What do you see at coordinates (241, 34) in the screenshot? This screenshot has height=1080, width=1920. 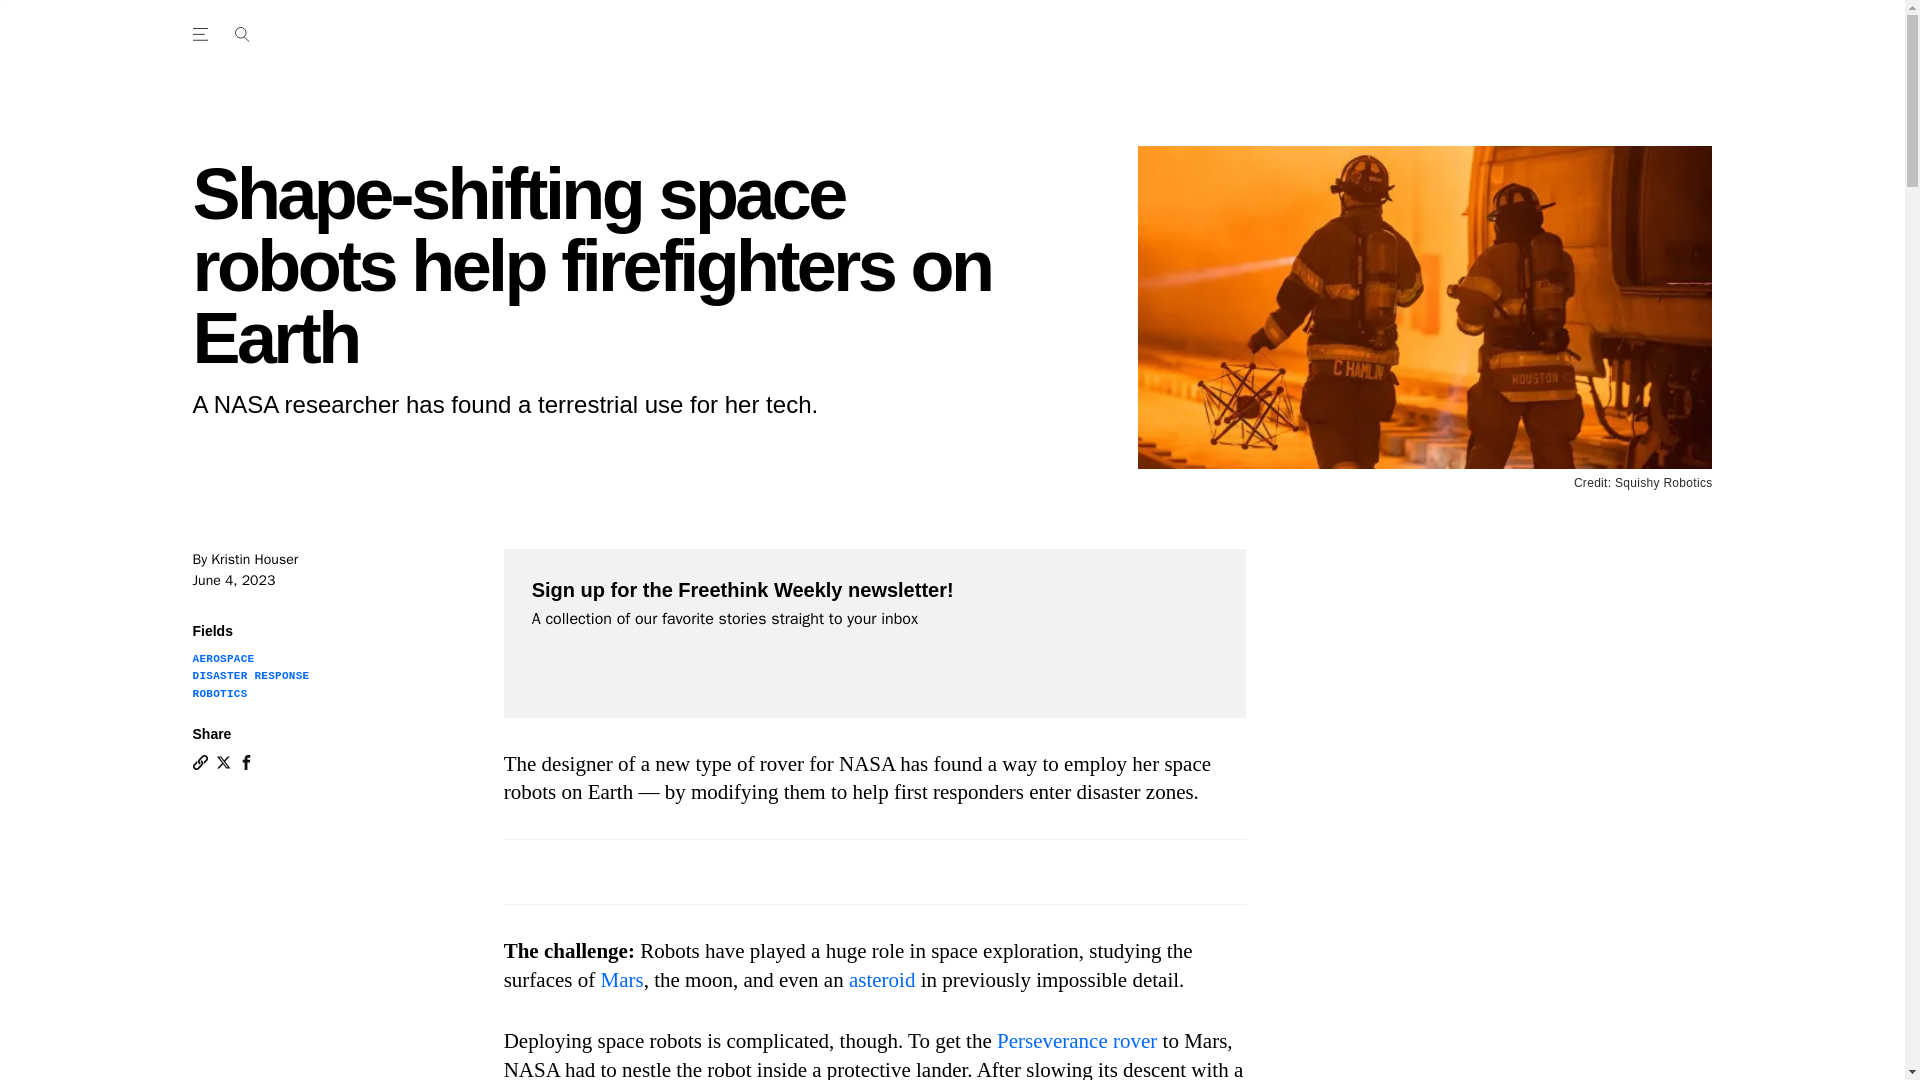 I see `Open the Main Navigation Menu` at bounding box center [241, 34].